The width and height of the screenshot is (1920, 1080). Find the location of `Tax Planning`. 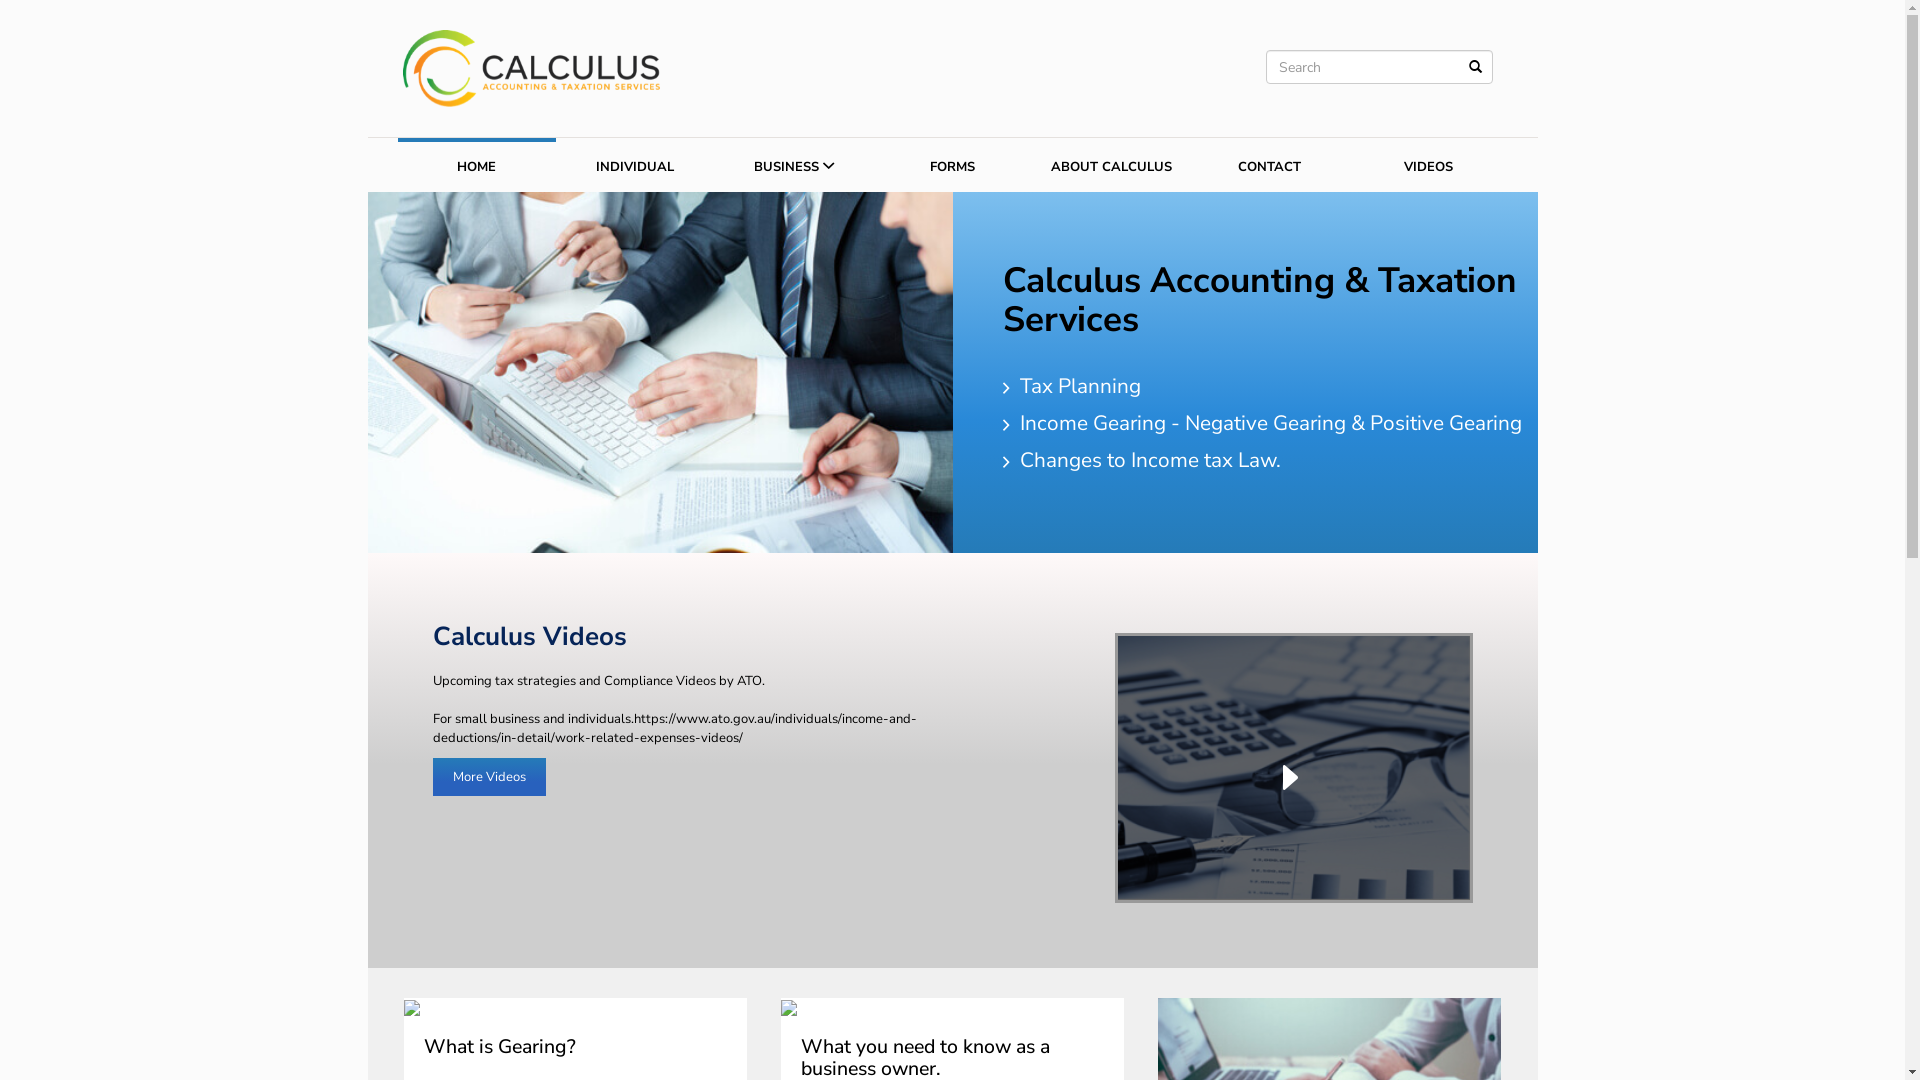

Tax Planning is located at coordinates (1075, 389).